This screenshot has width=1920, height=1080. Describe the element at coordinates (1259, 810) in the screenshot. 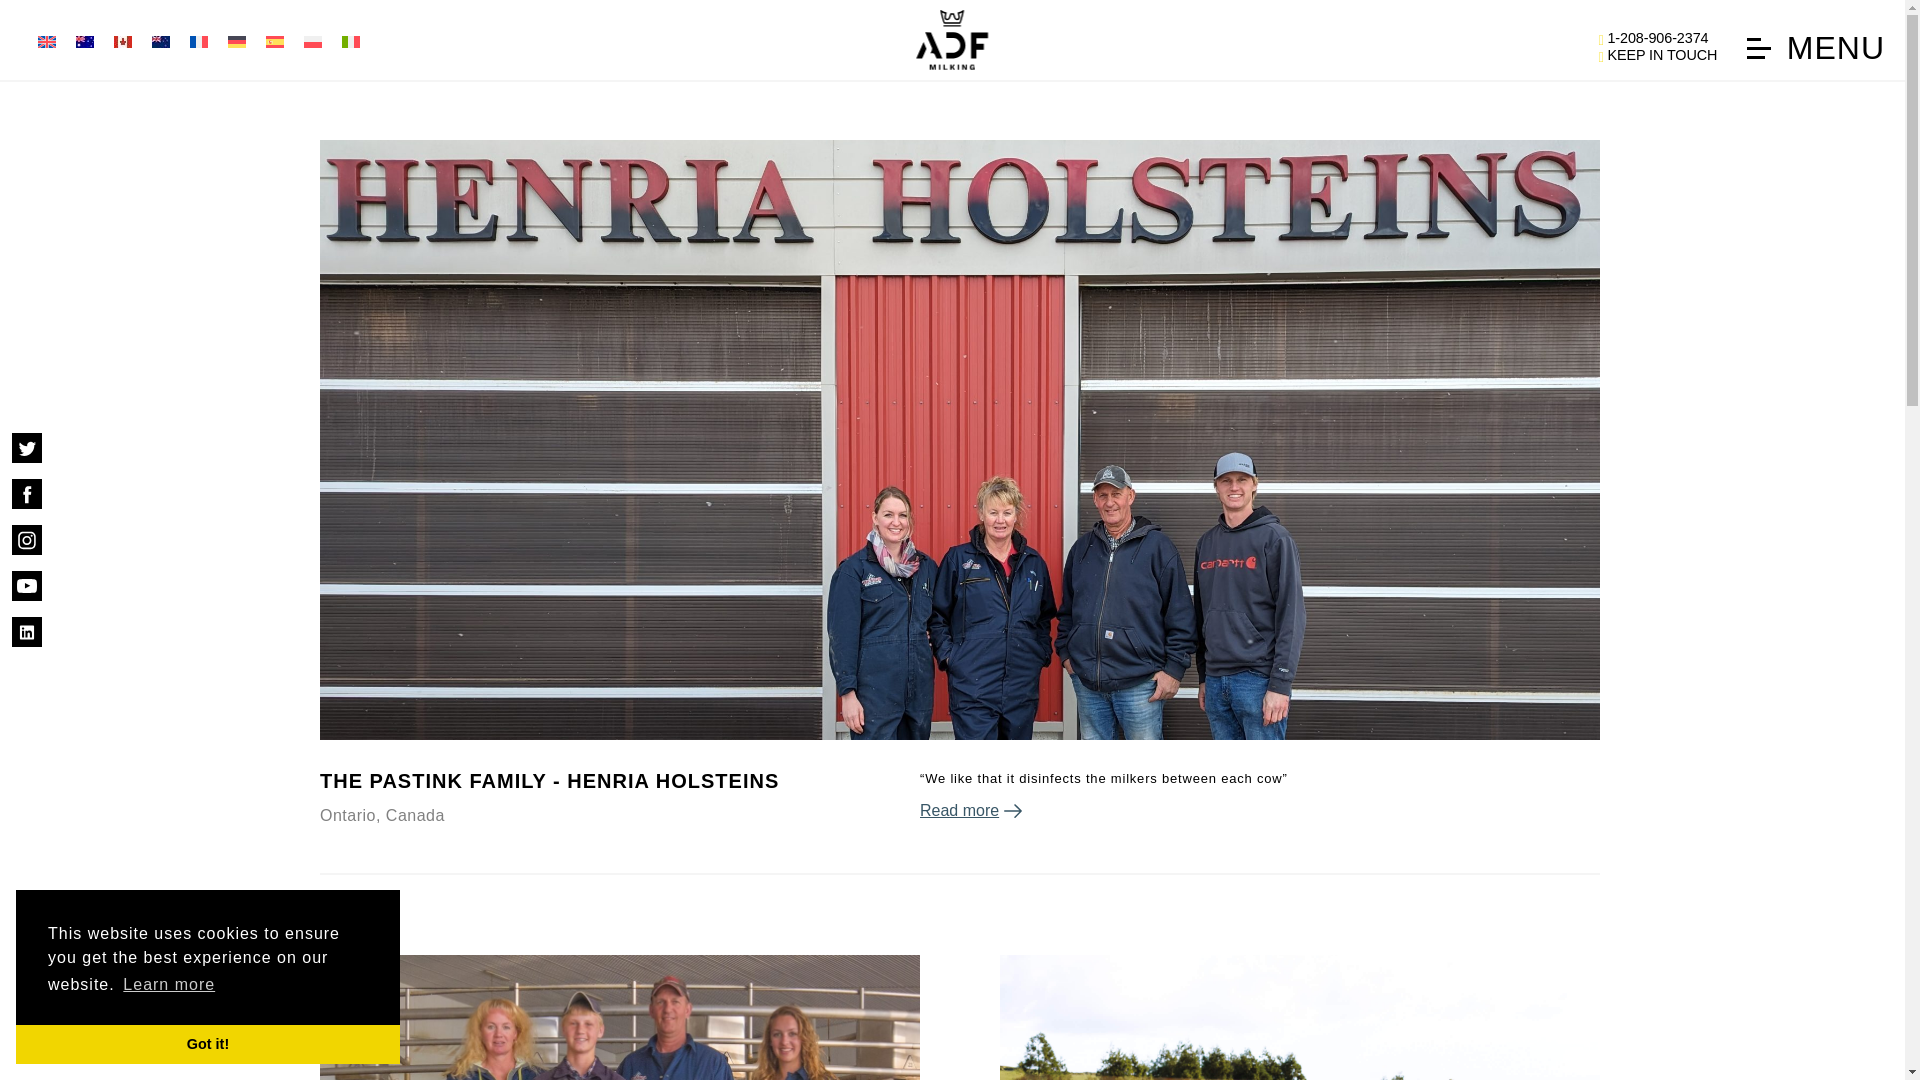

I see `Read more` at that location.